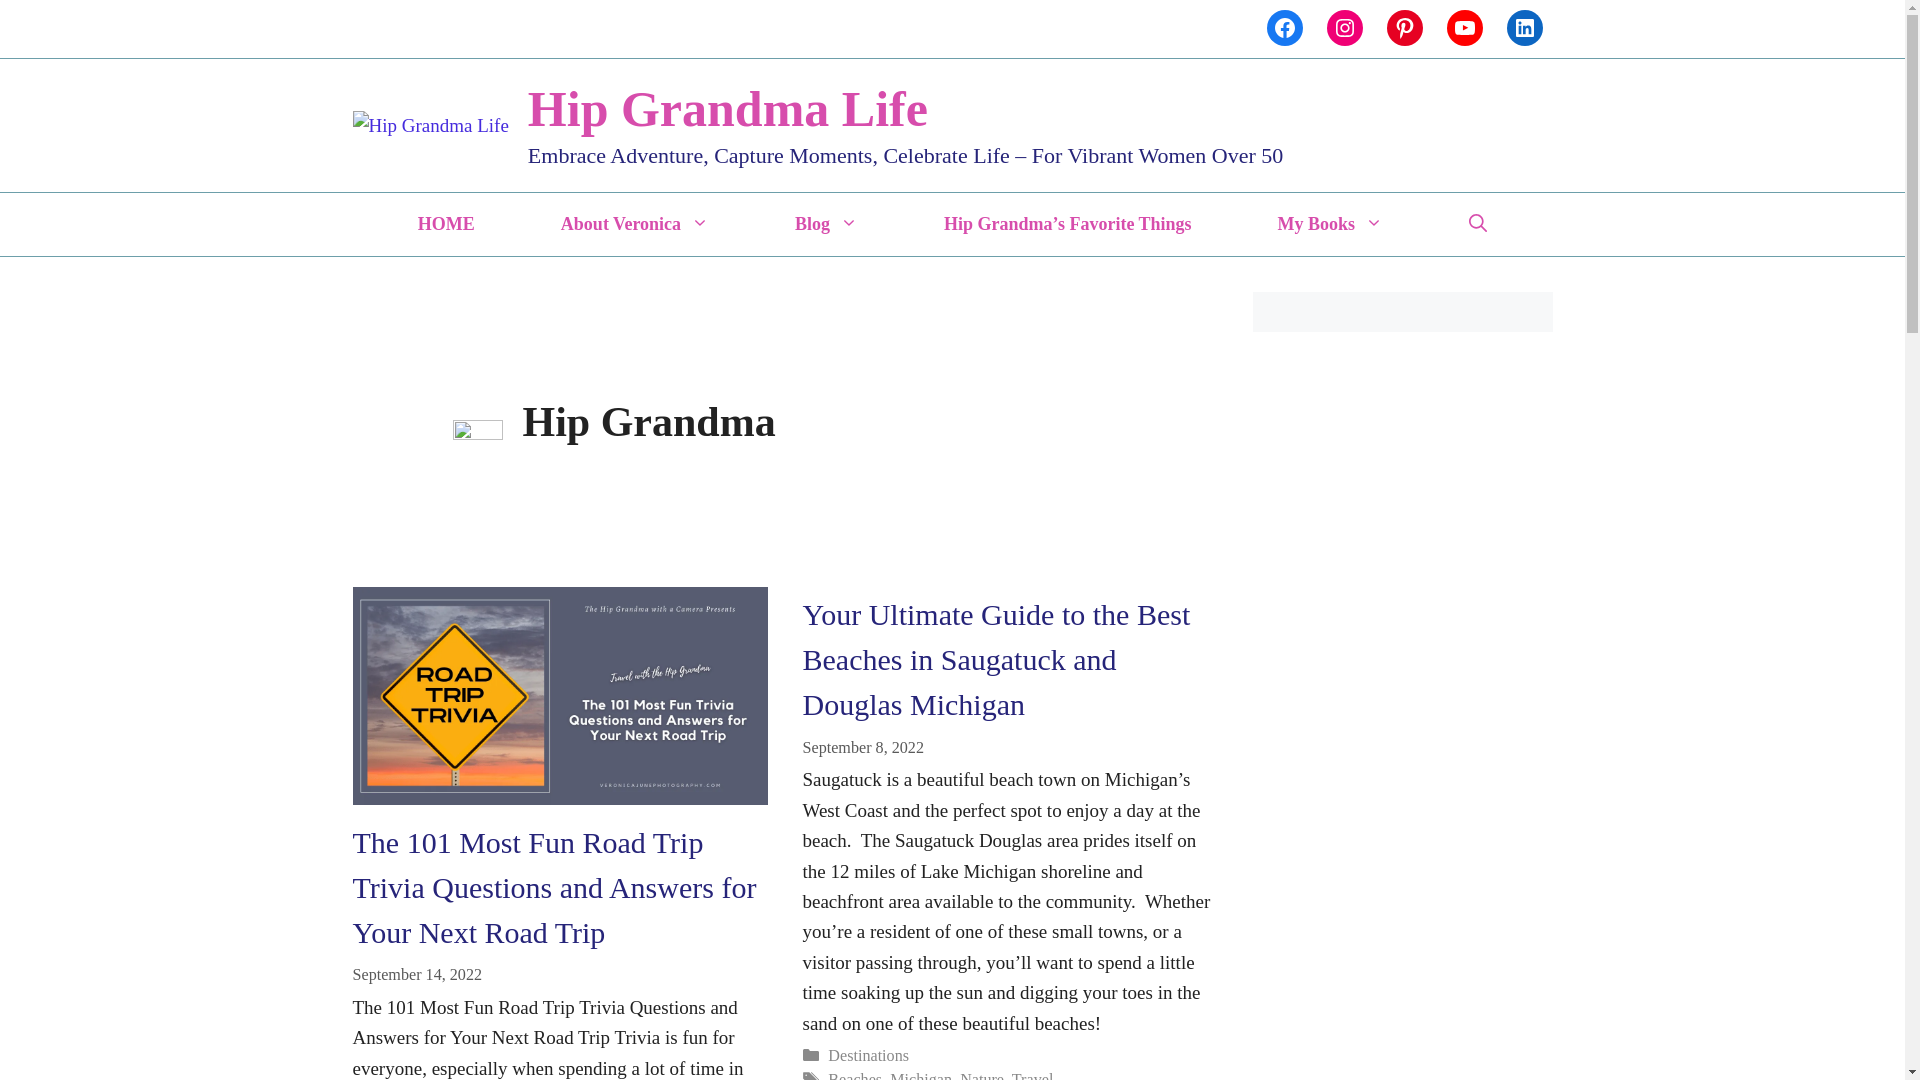 The width and height of the screenshot is (1920, 1080). What do you see at coordinates (854, 1076) in the screenshot?
I see `Beaches` at bounding box center [854, 1076].